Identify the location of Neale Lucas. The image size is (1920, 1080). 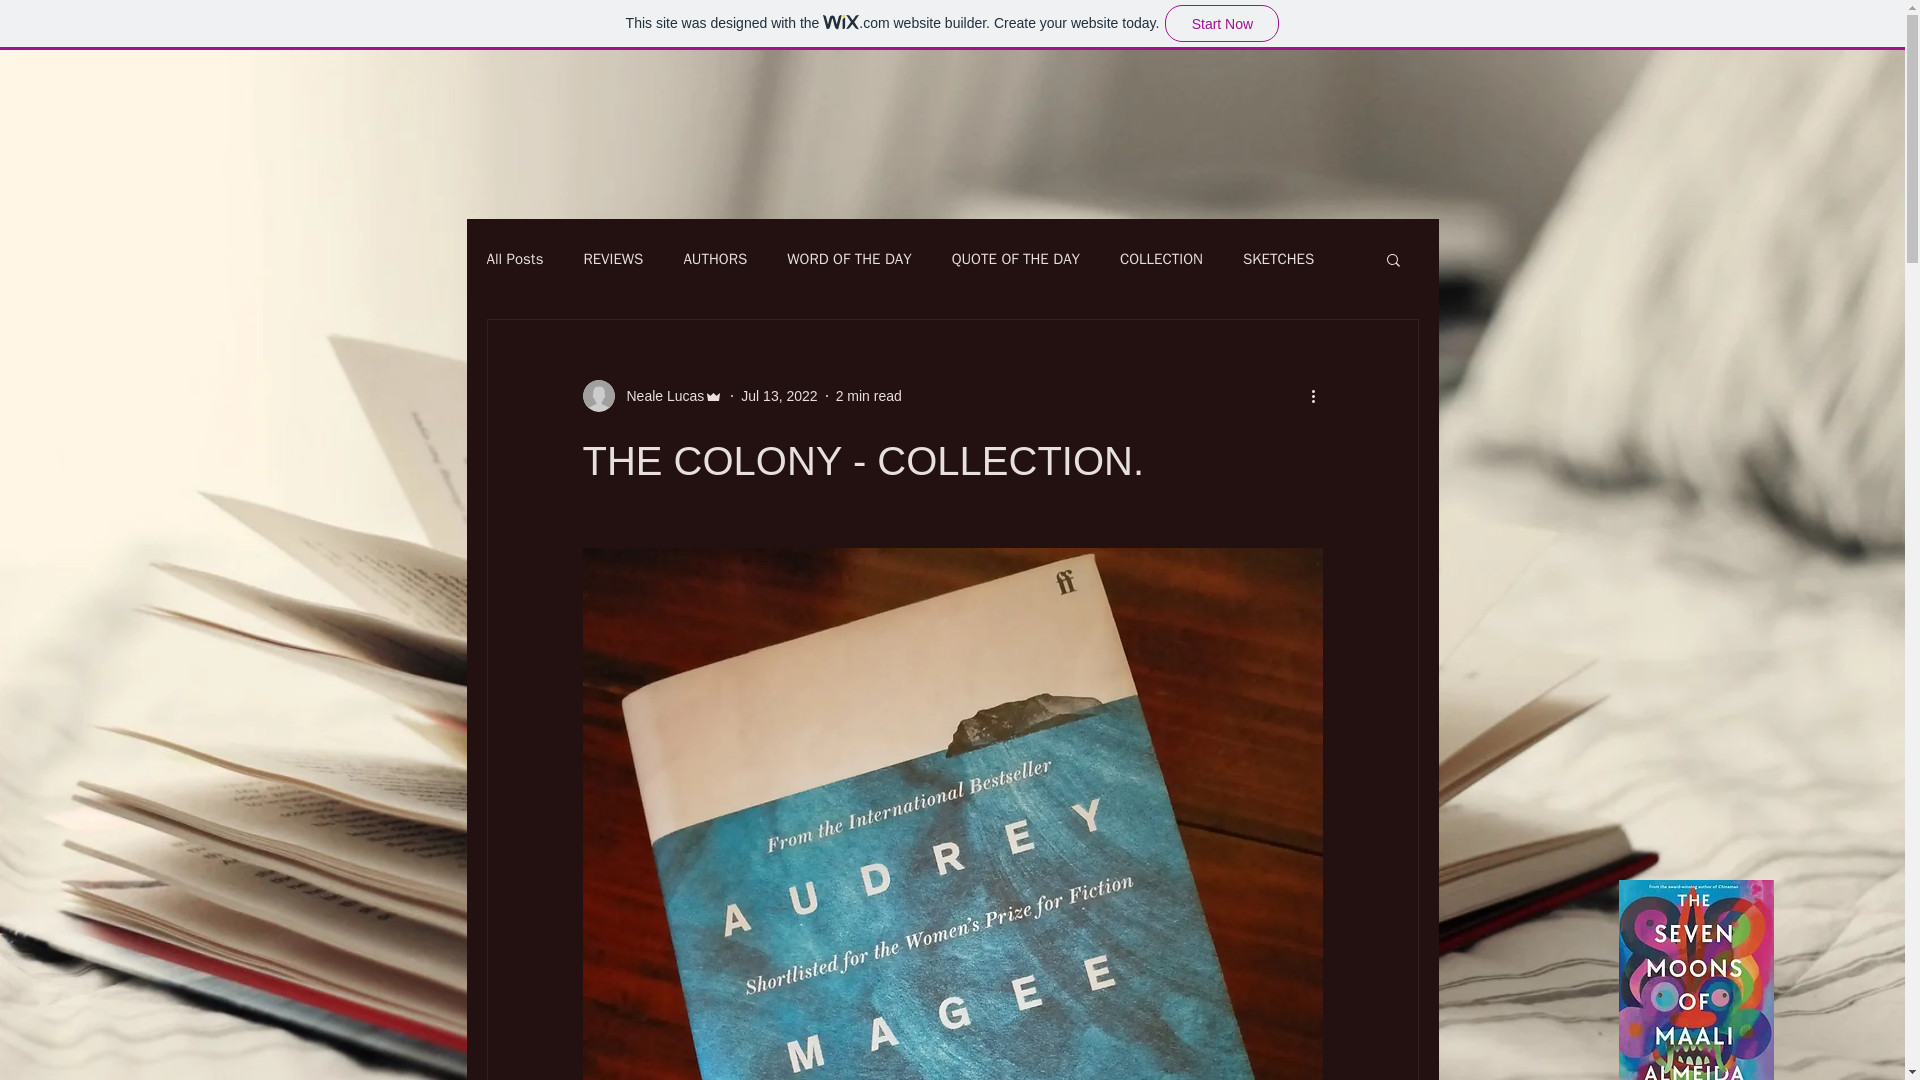
(652, 396).